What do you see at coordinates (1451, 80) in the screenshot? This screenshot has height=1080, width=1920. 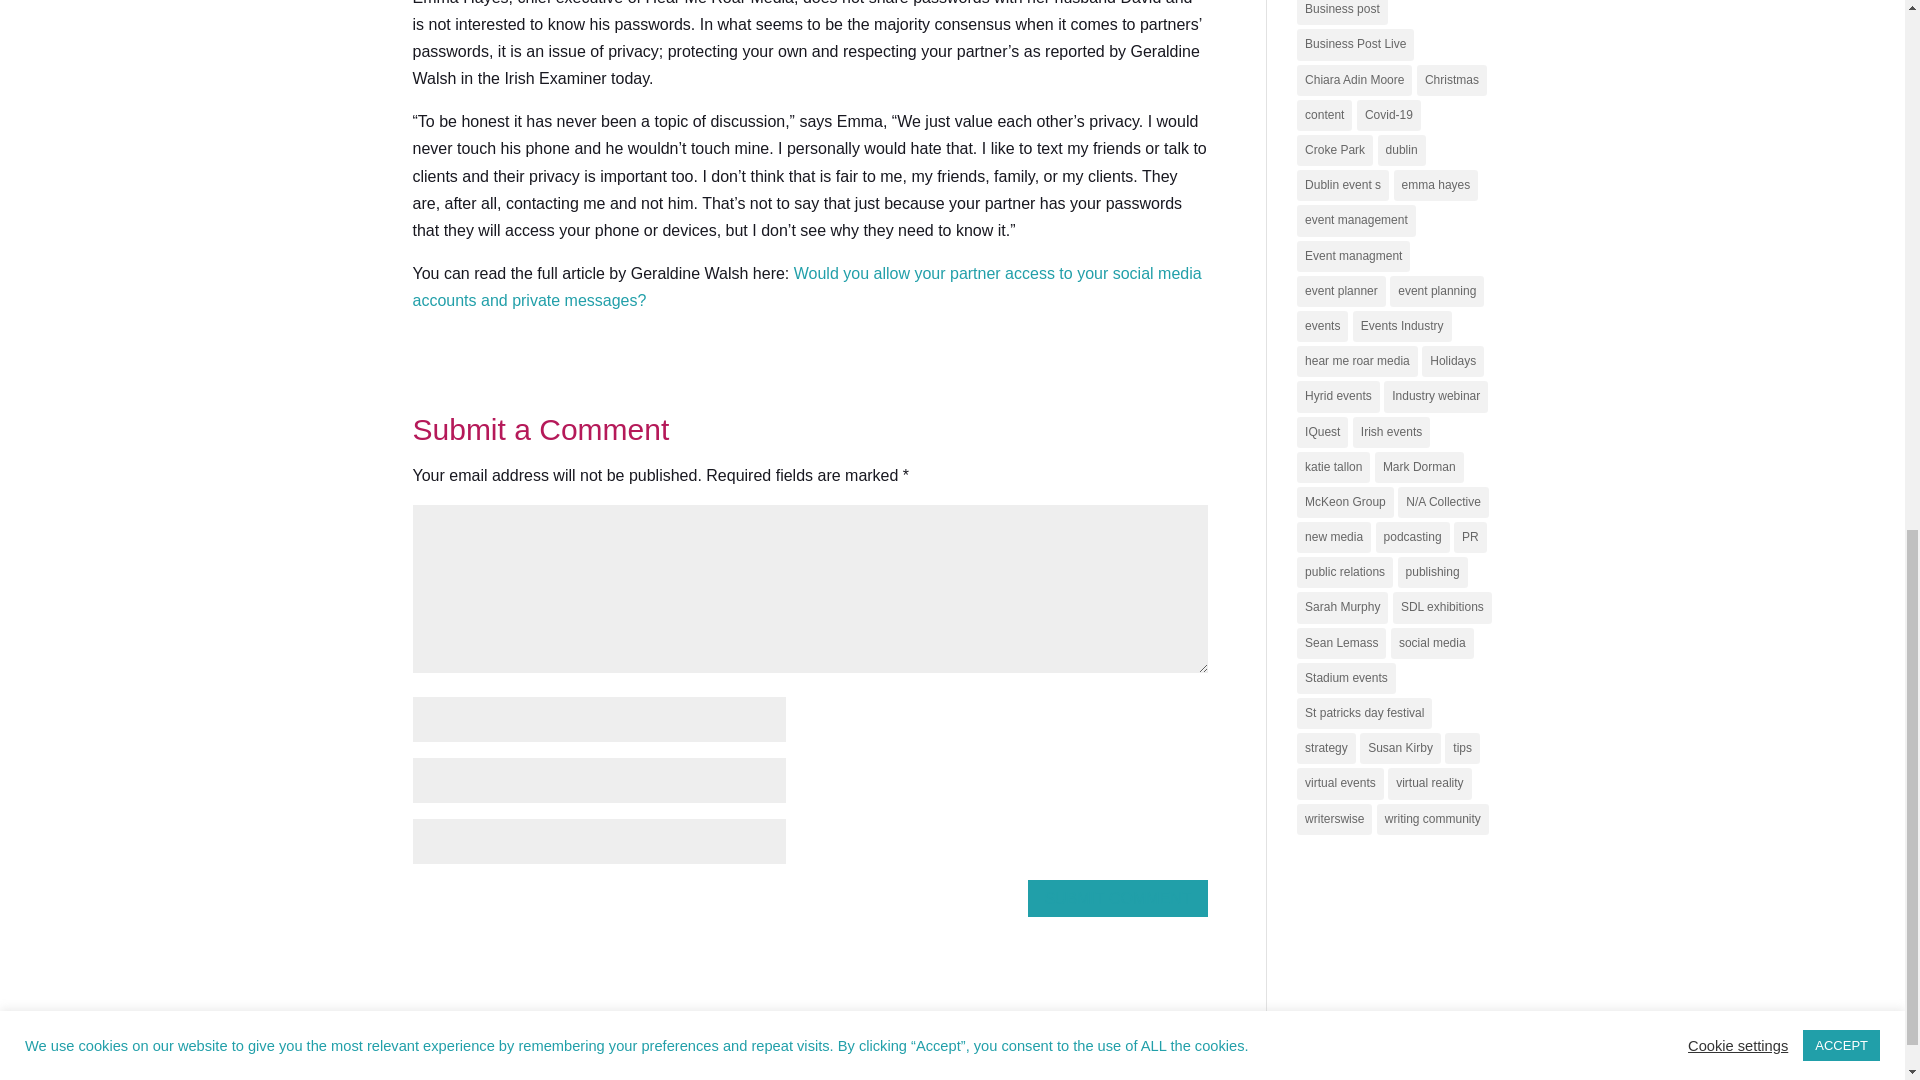 I see `Christmas` at bounding box center [1451, 80].